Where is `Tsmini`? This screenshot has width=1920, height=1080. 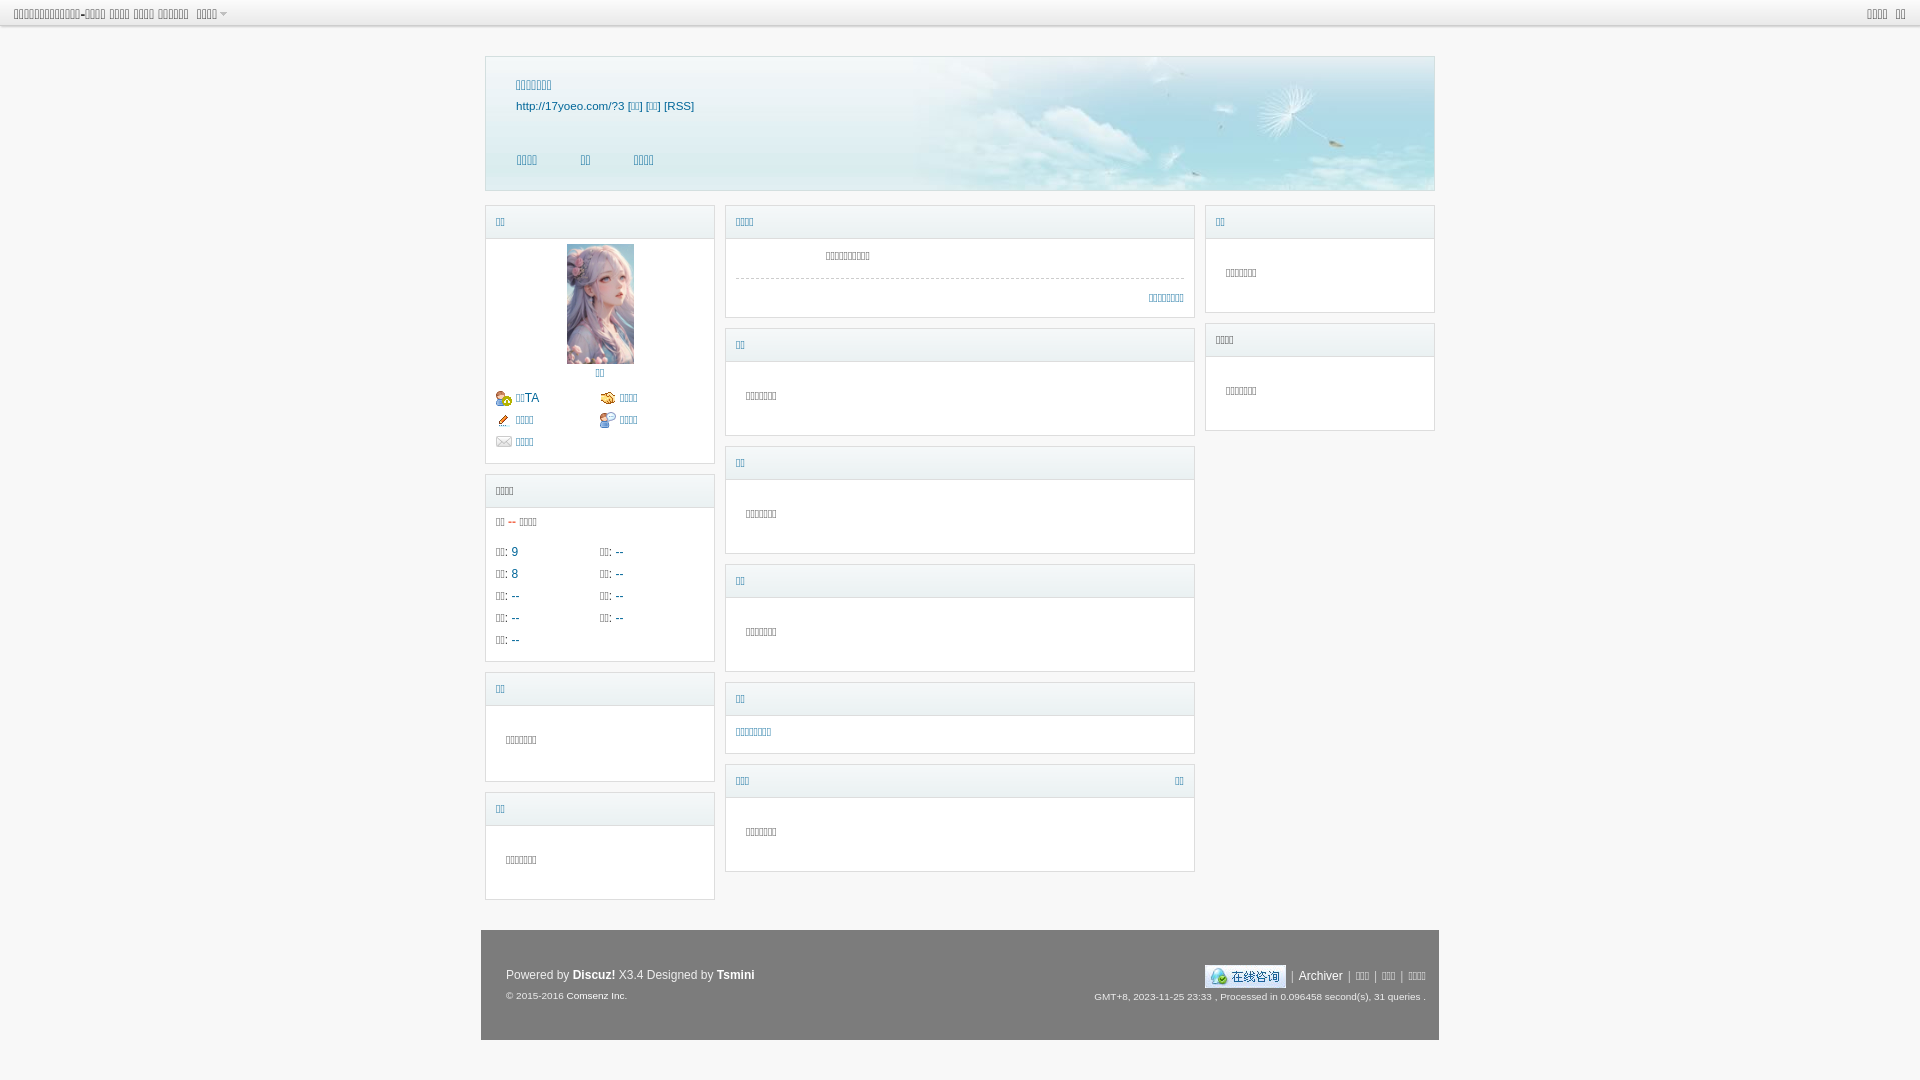
Tsmini is located at coordinates (736, 975).